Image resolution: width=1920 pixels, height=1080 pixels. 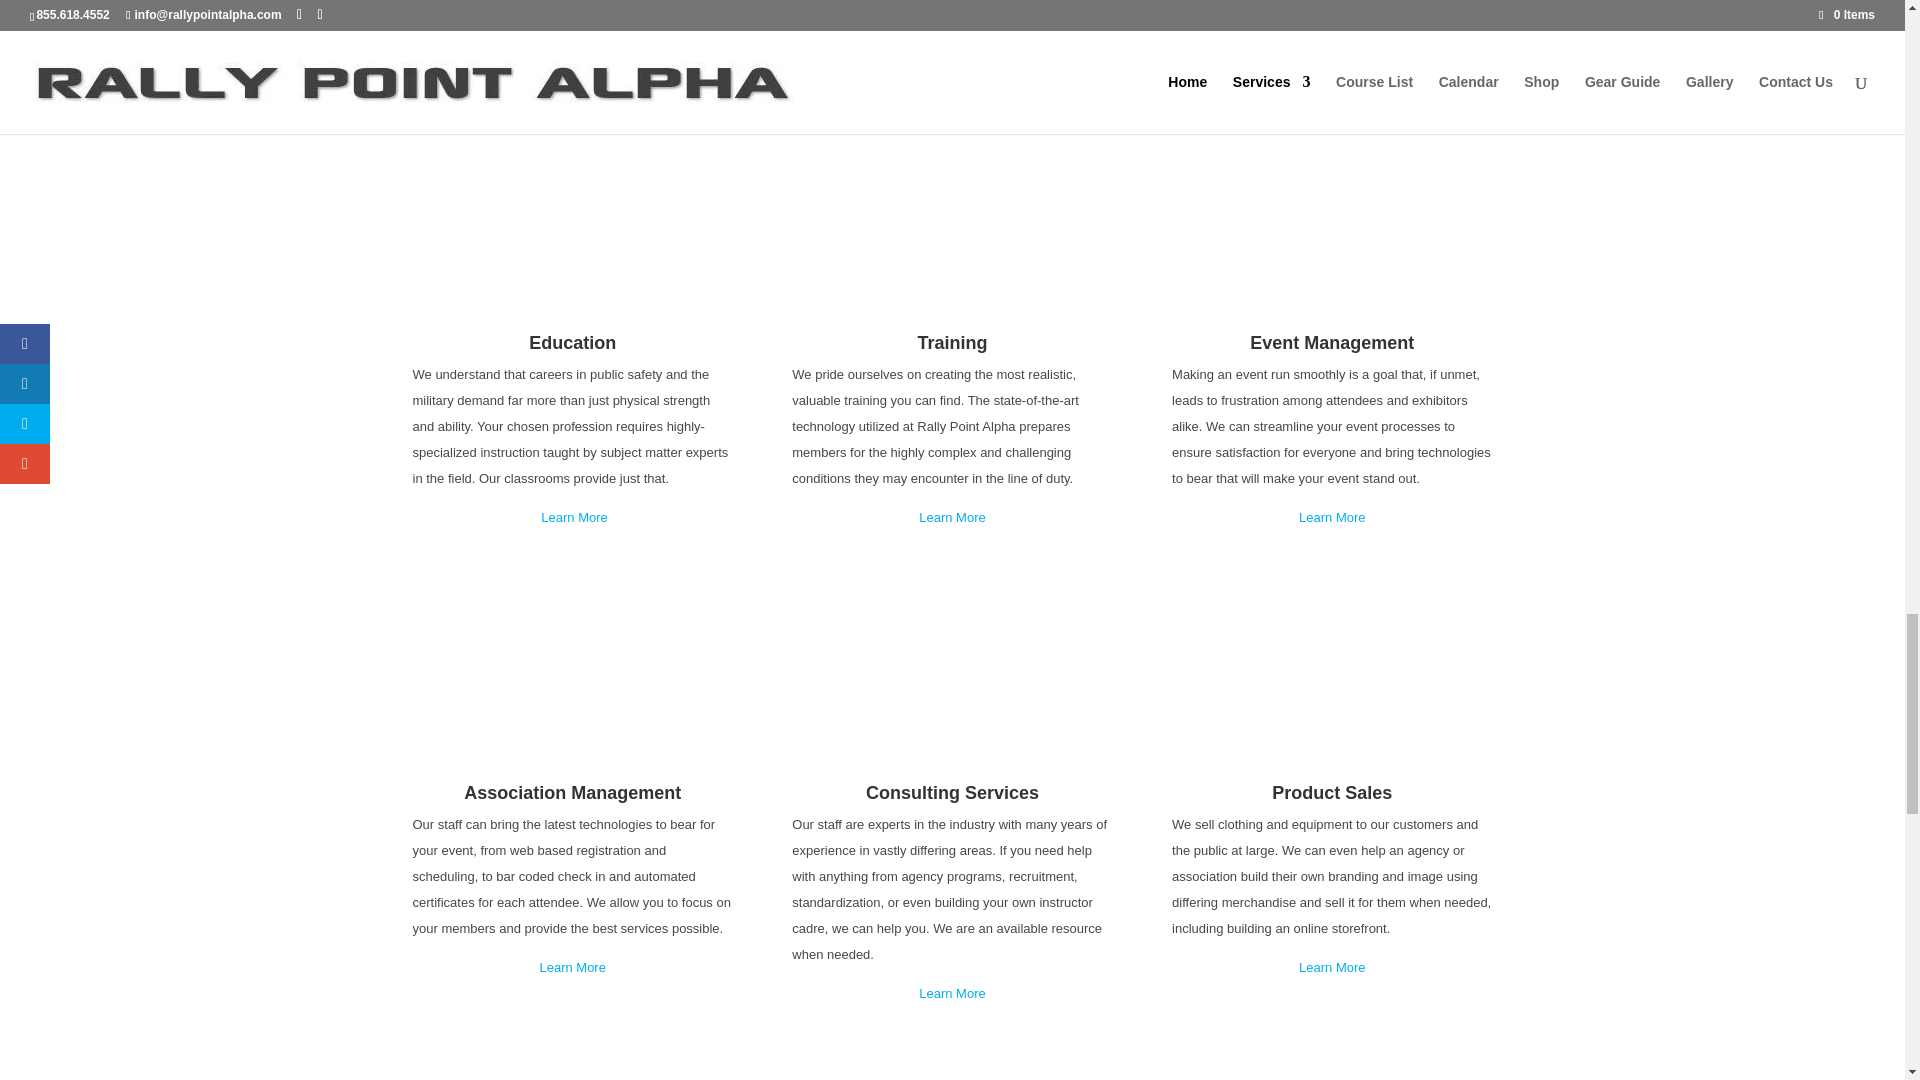 What do you see at coordinates (574, 516) in the screenshot?
I see `Learn More` at bounding box center [574, 516].